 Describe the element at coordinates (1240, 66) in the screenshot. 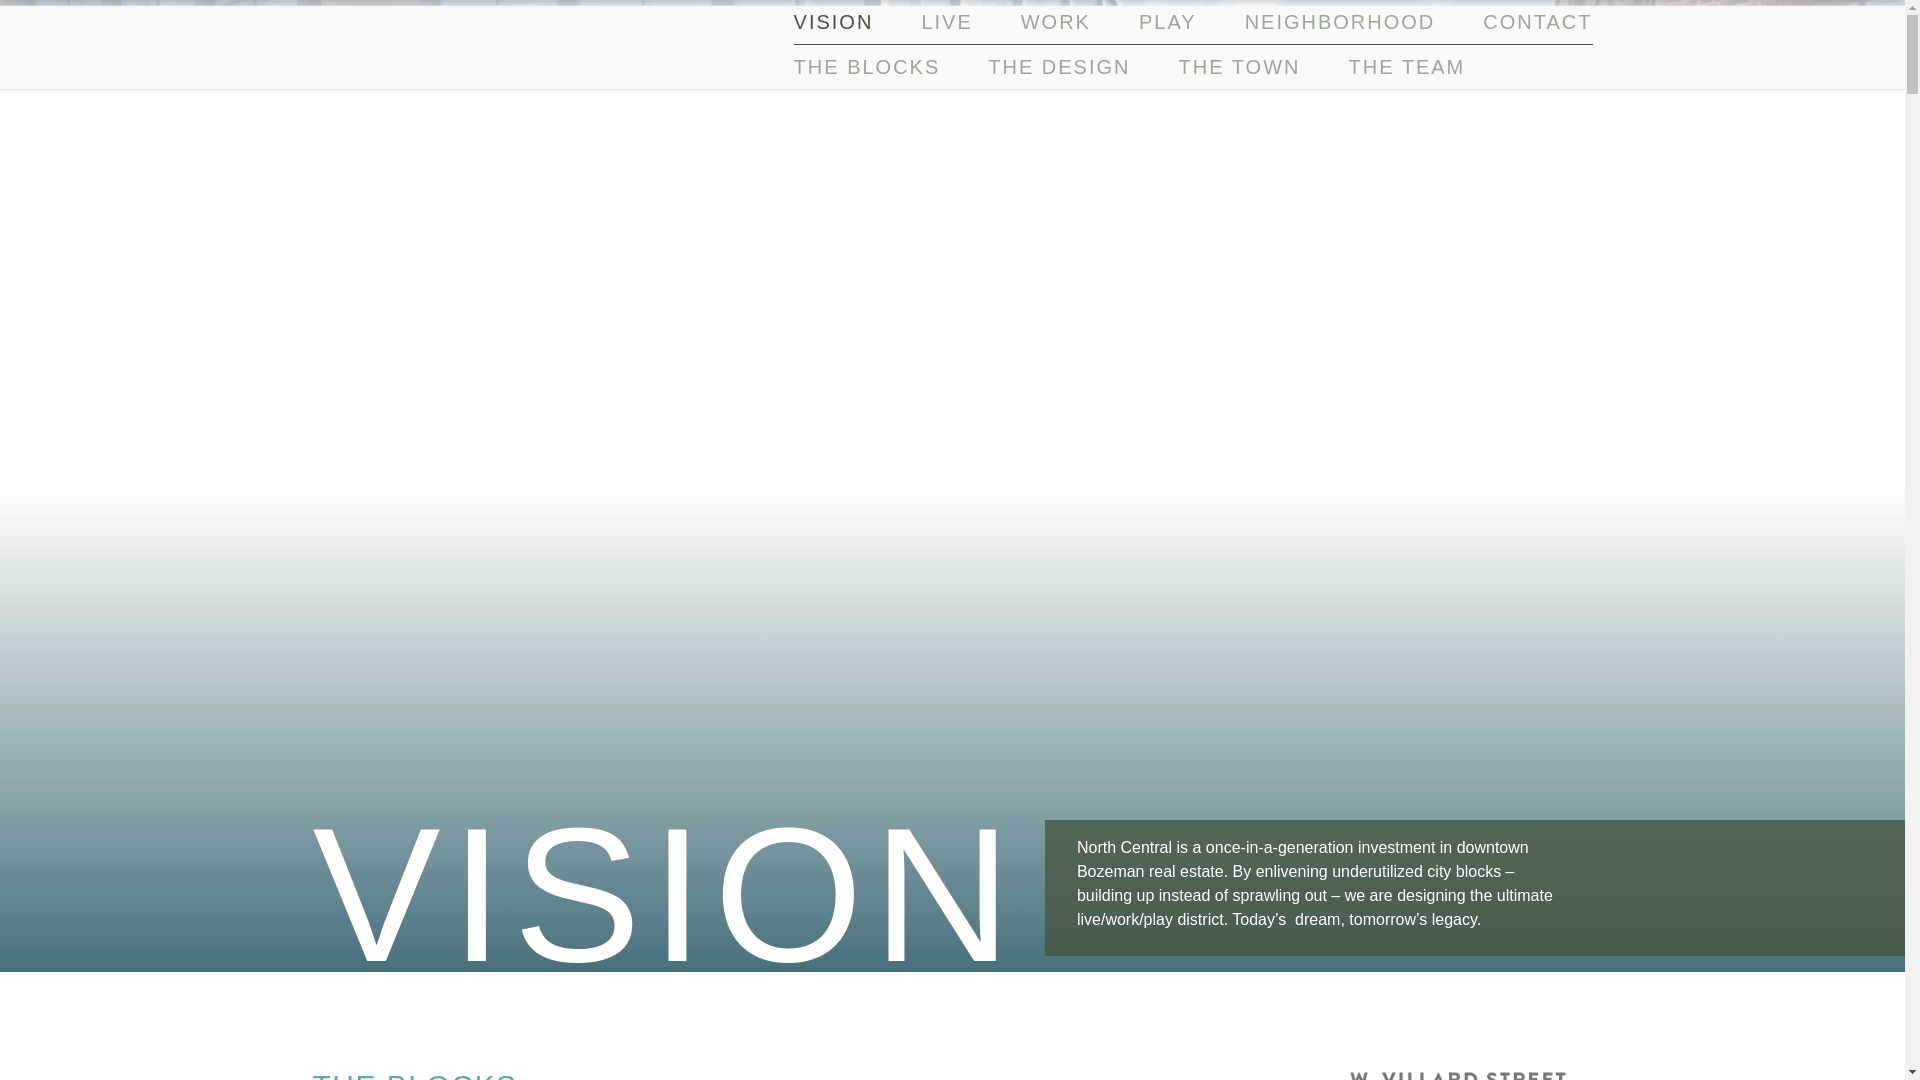

I see `THE TOWN` at that location.